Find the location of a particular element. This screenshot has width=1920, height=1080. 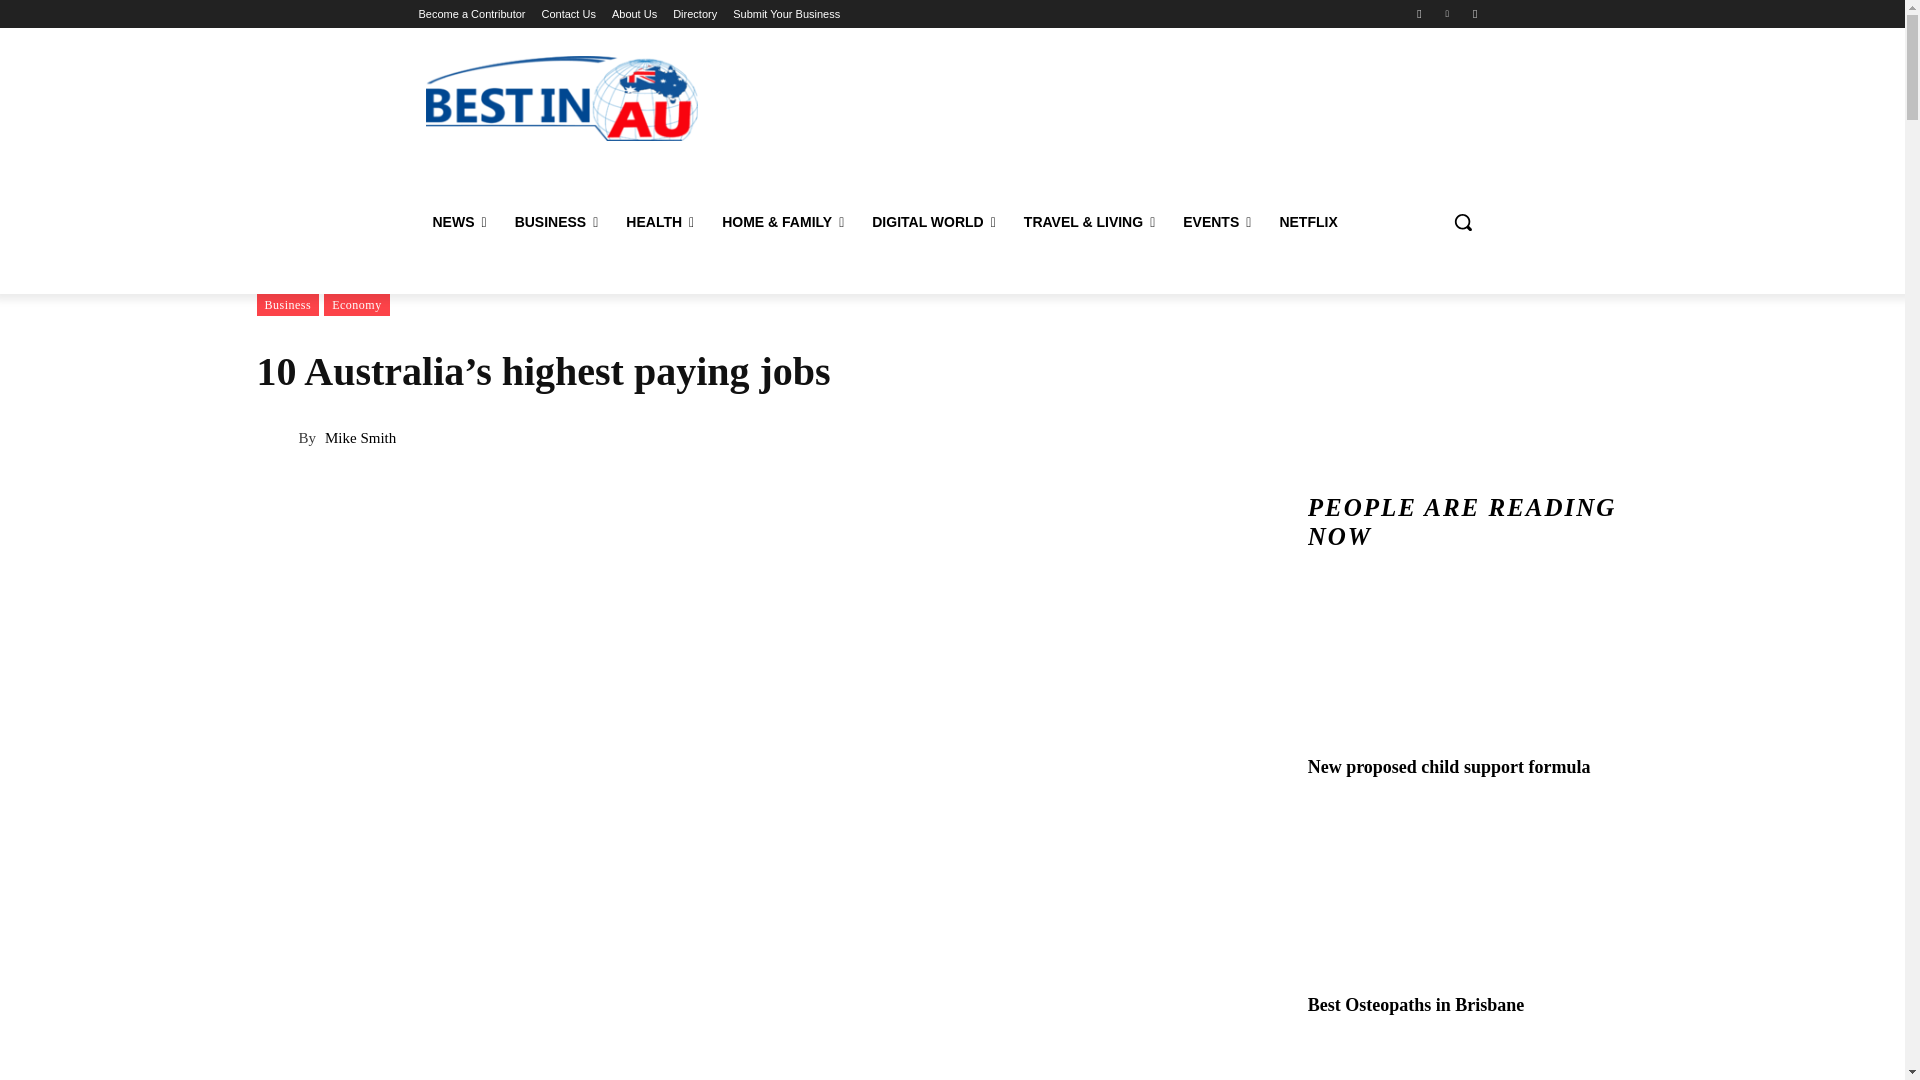

Best in Australia - The Most Researched Information is located at coordinates (561, 98).